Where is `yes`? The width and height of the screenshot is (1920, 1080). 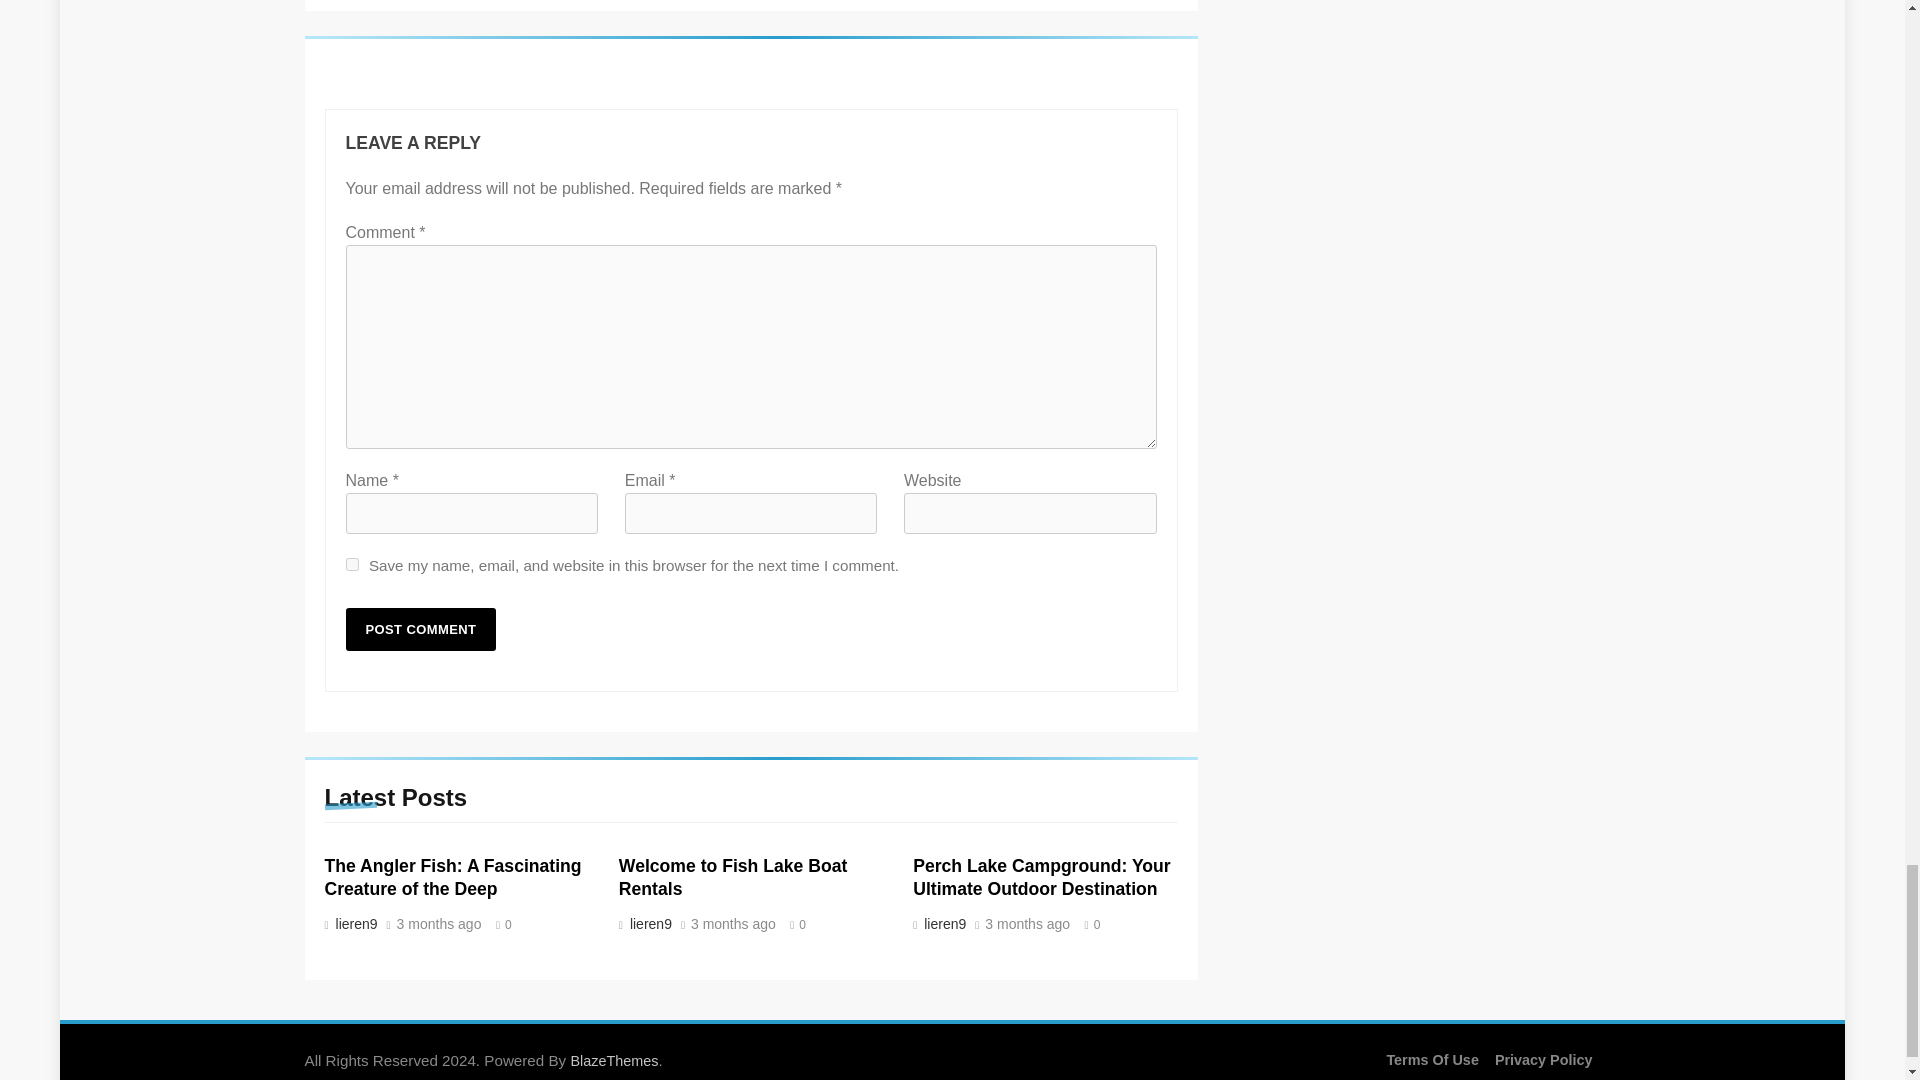 yes is located at coordinates (352, 564).